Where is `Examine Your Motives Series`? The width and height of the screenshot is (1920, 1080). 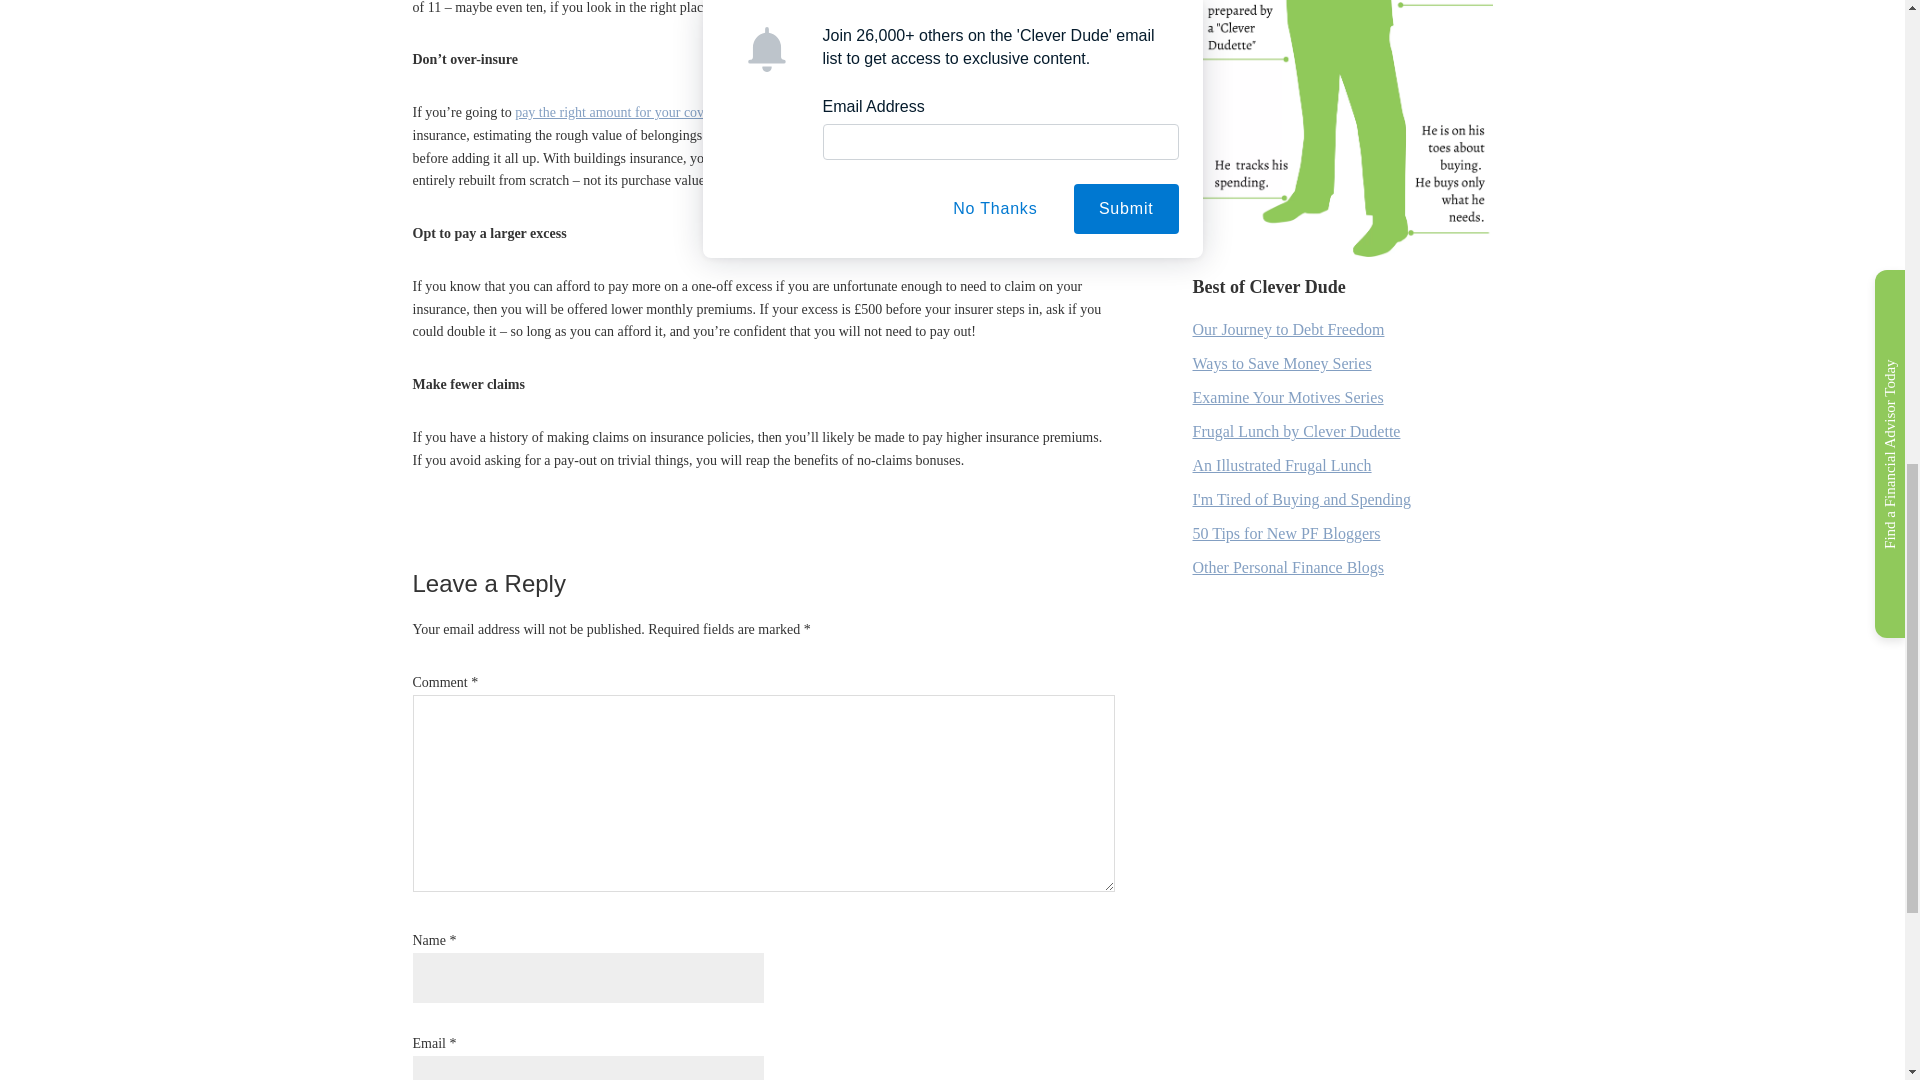
Examine Your Motives Series is located at coordinates (1287, 397).